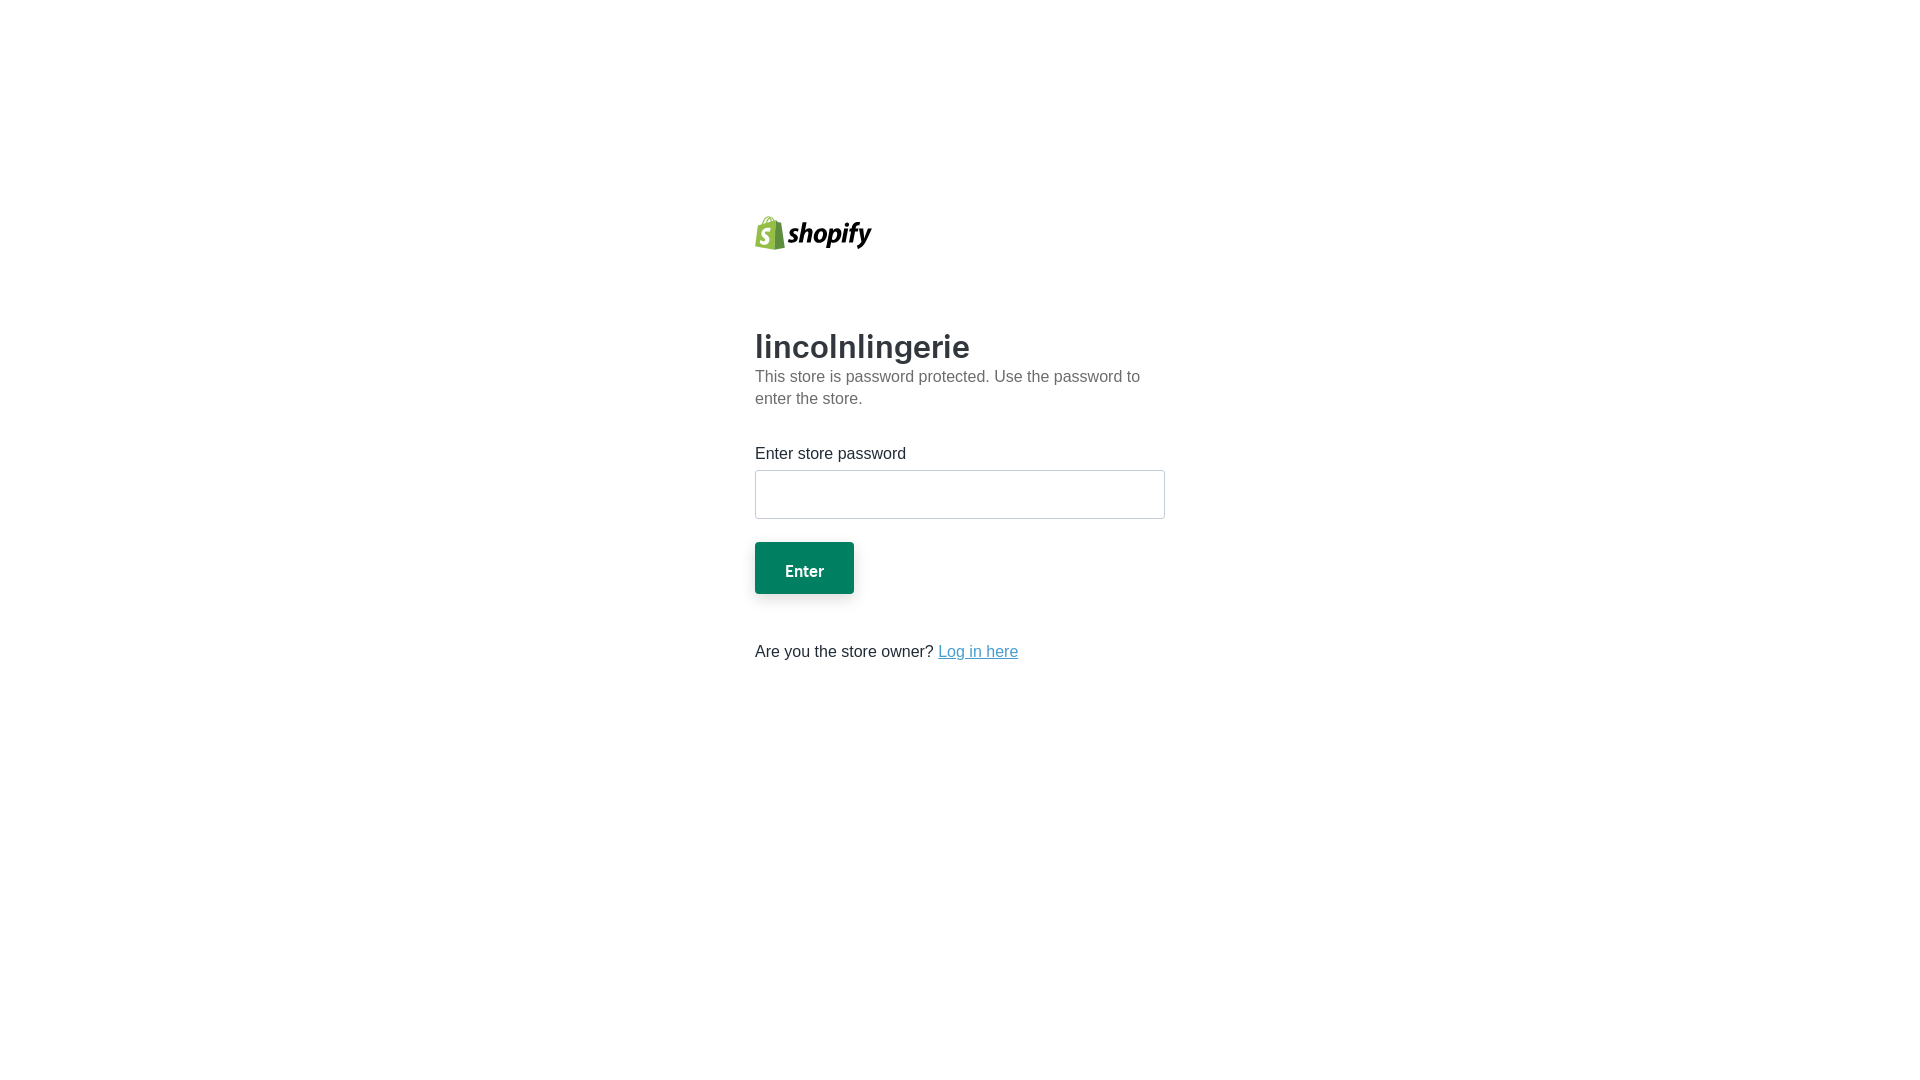  Describe the element at coordinates (978, 652) in the screenshot. I see `Log in here` at that location.